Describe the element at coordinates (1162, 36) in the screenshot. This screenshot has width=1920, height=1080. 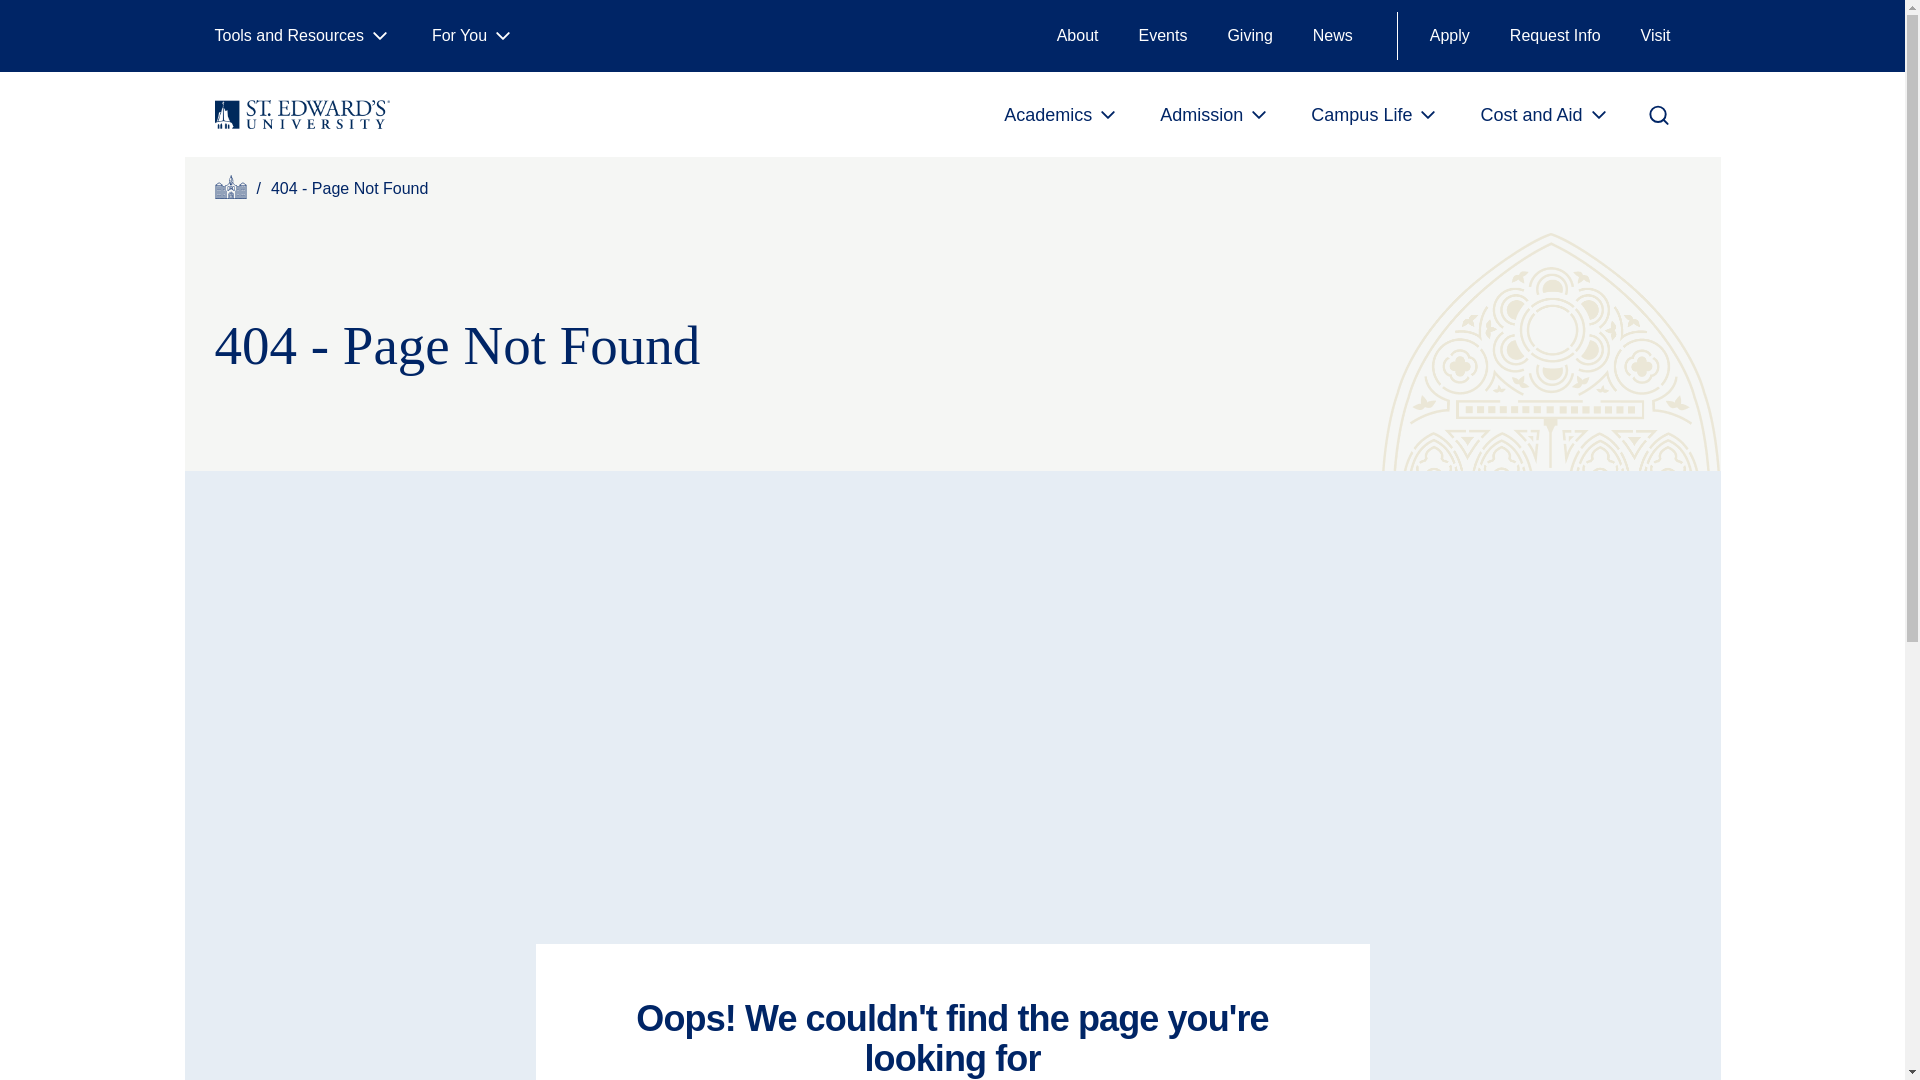
I see `Events` at that location.